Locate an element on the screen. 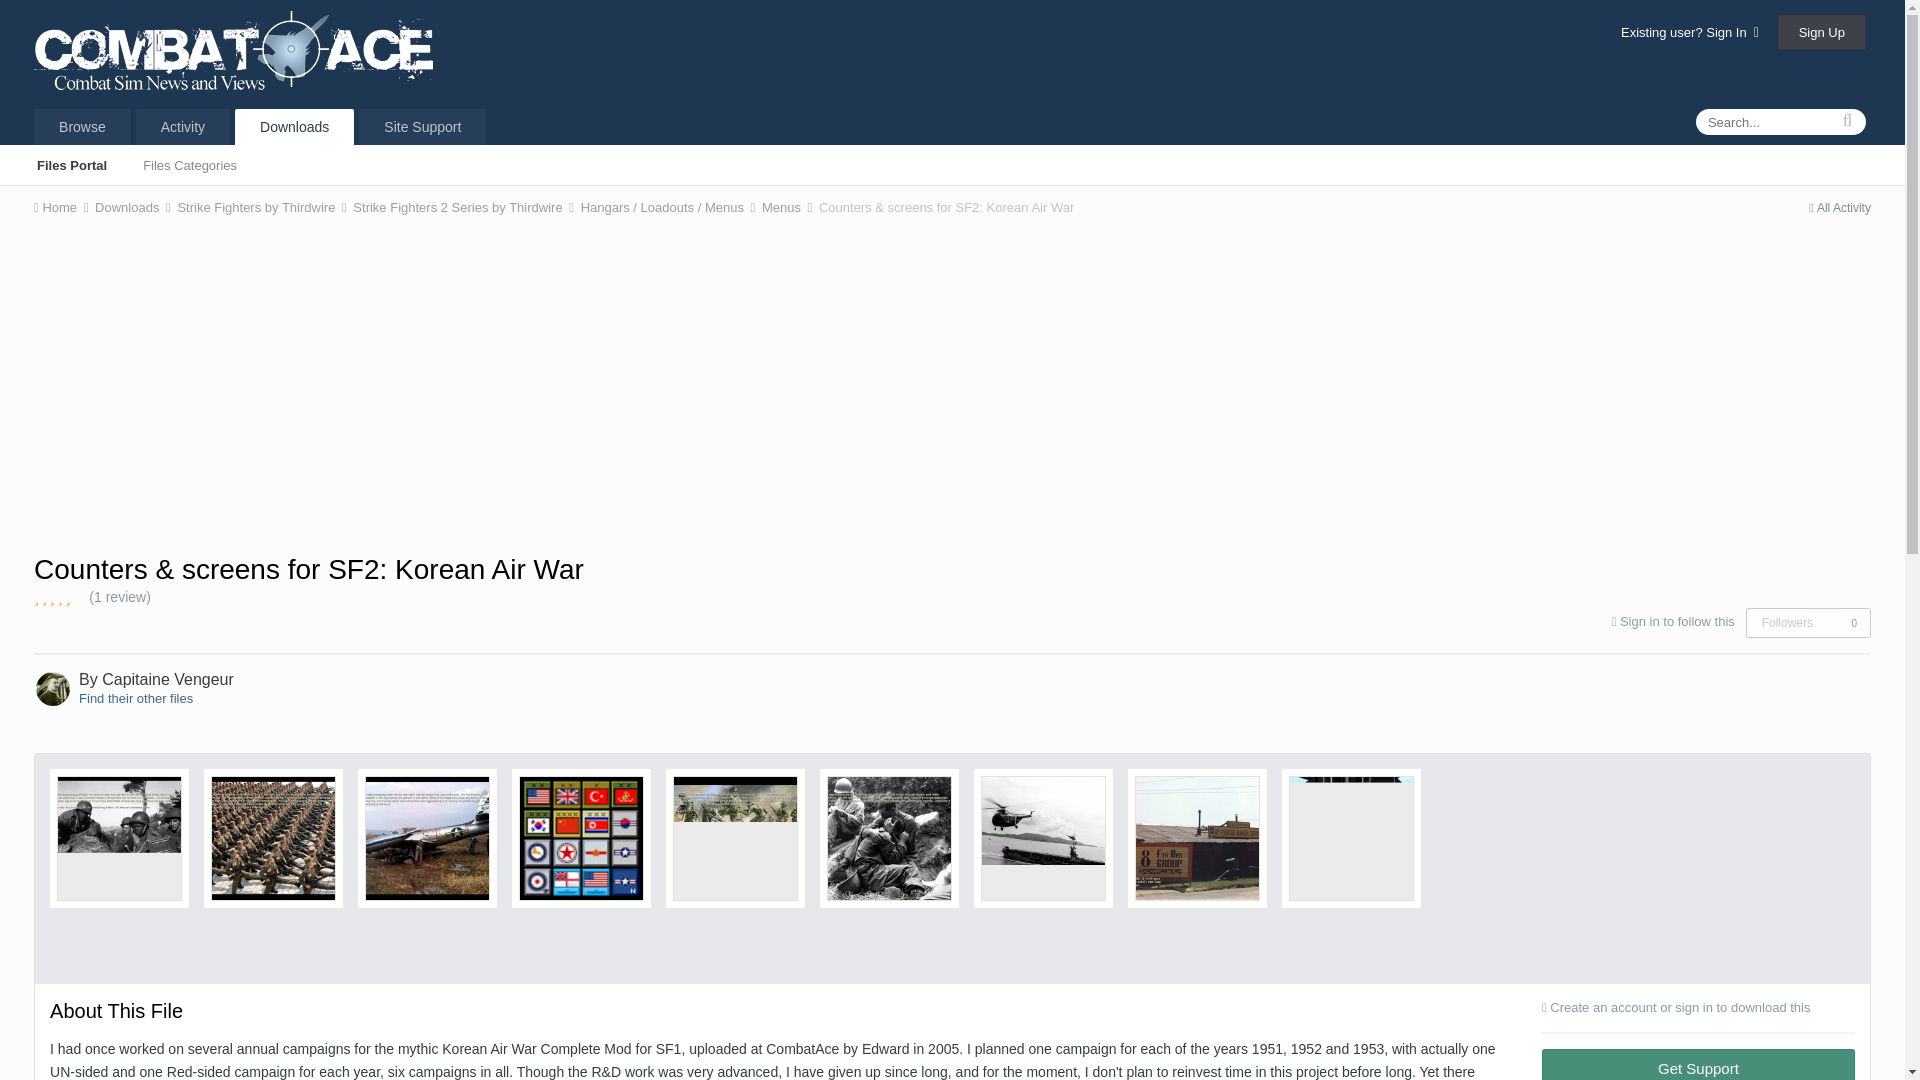 The image size is (1920, 1080). Get support for this download is located at coordinates (1698, 1064).